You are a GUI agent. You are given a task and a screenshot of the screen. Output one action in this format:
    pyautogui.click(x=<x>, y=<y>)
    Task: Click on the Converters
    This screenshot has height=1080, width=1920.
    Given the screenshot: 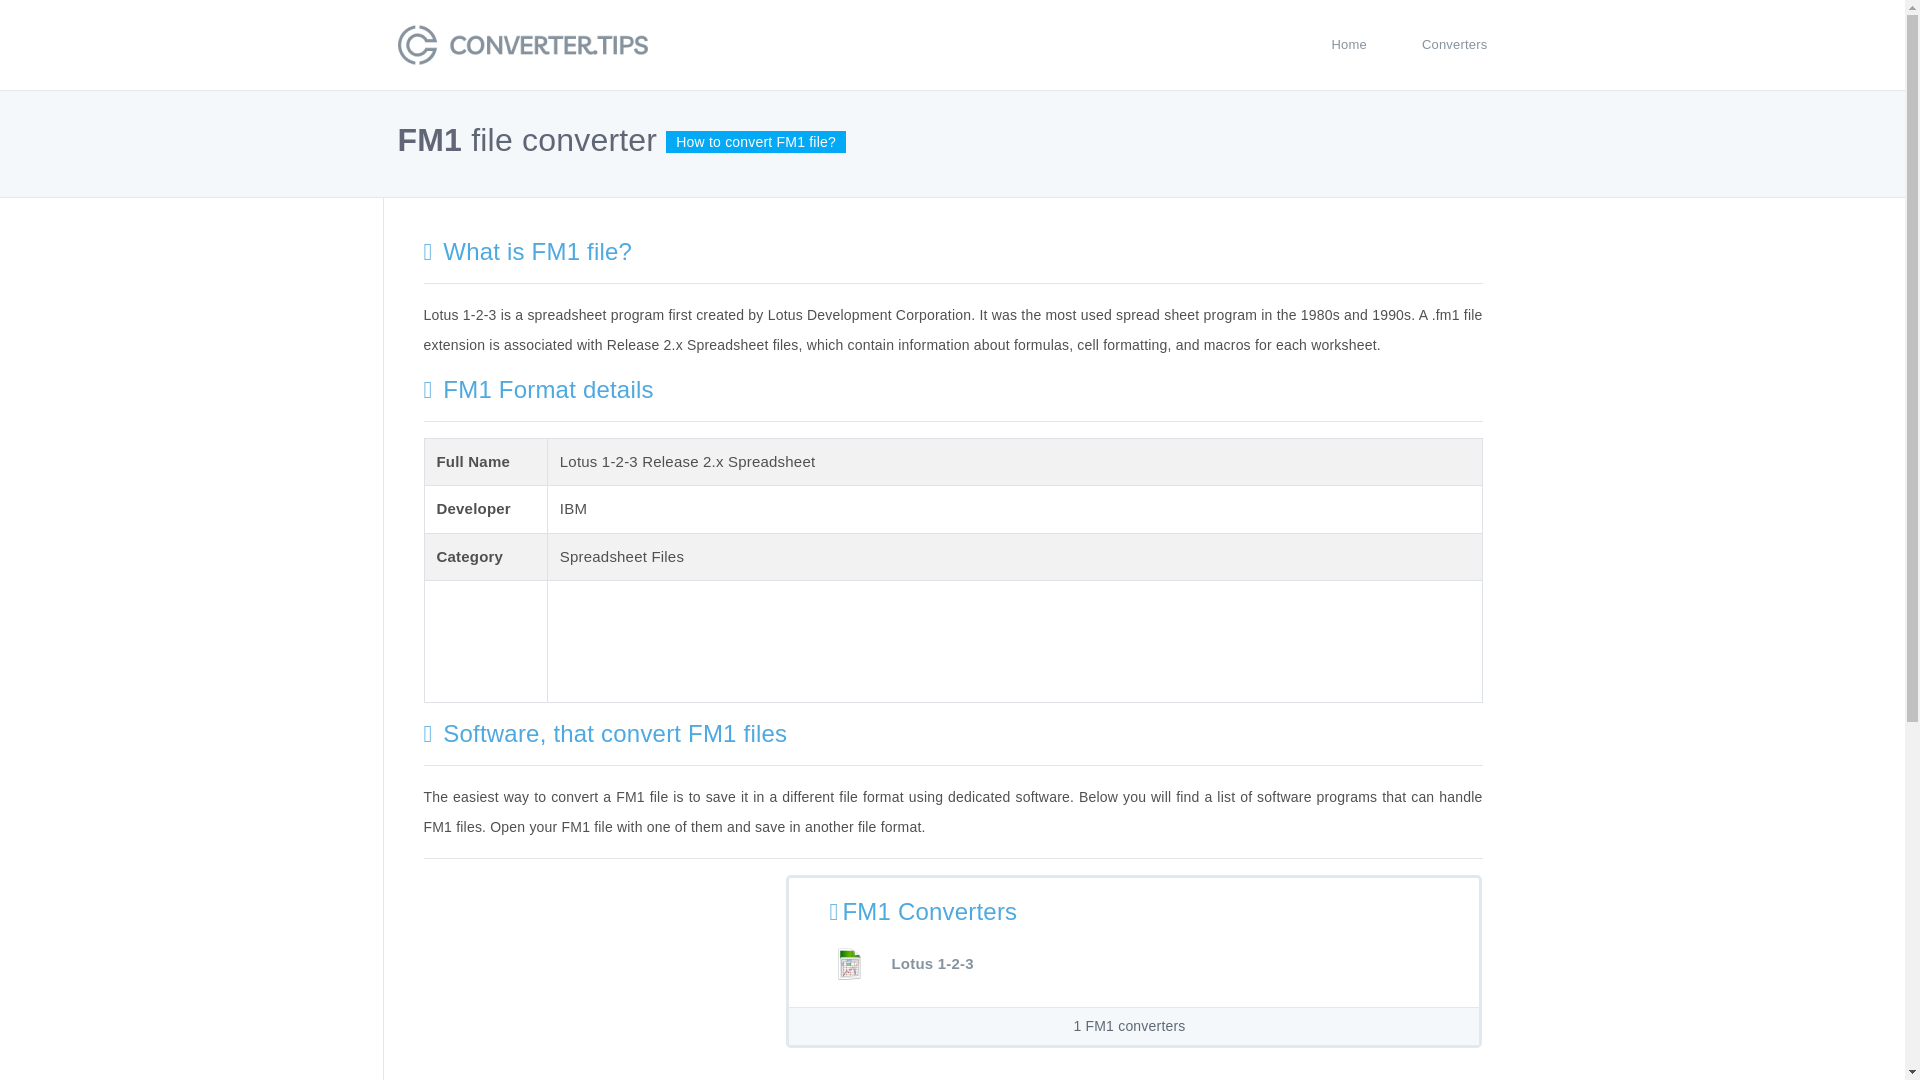 What is the action you would take?
    pyautogui.click(x=1454, y=44)
    